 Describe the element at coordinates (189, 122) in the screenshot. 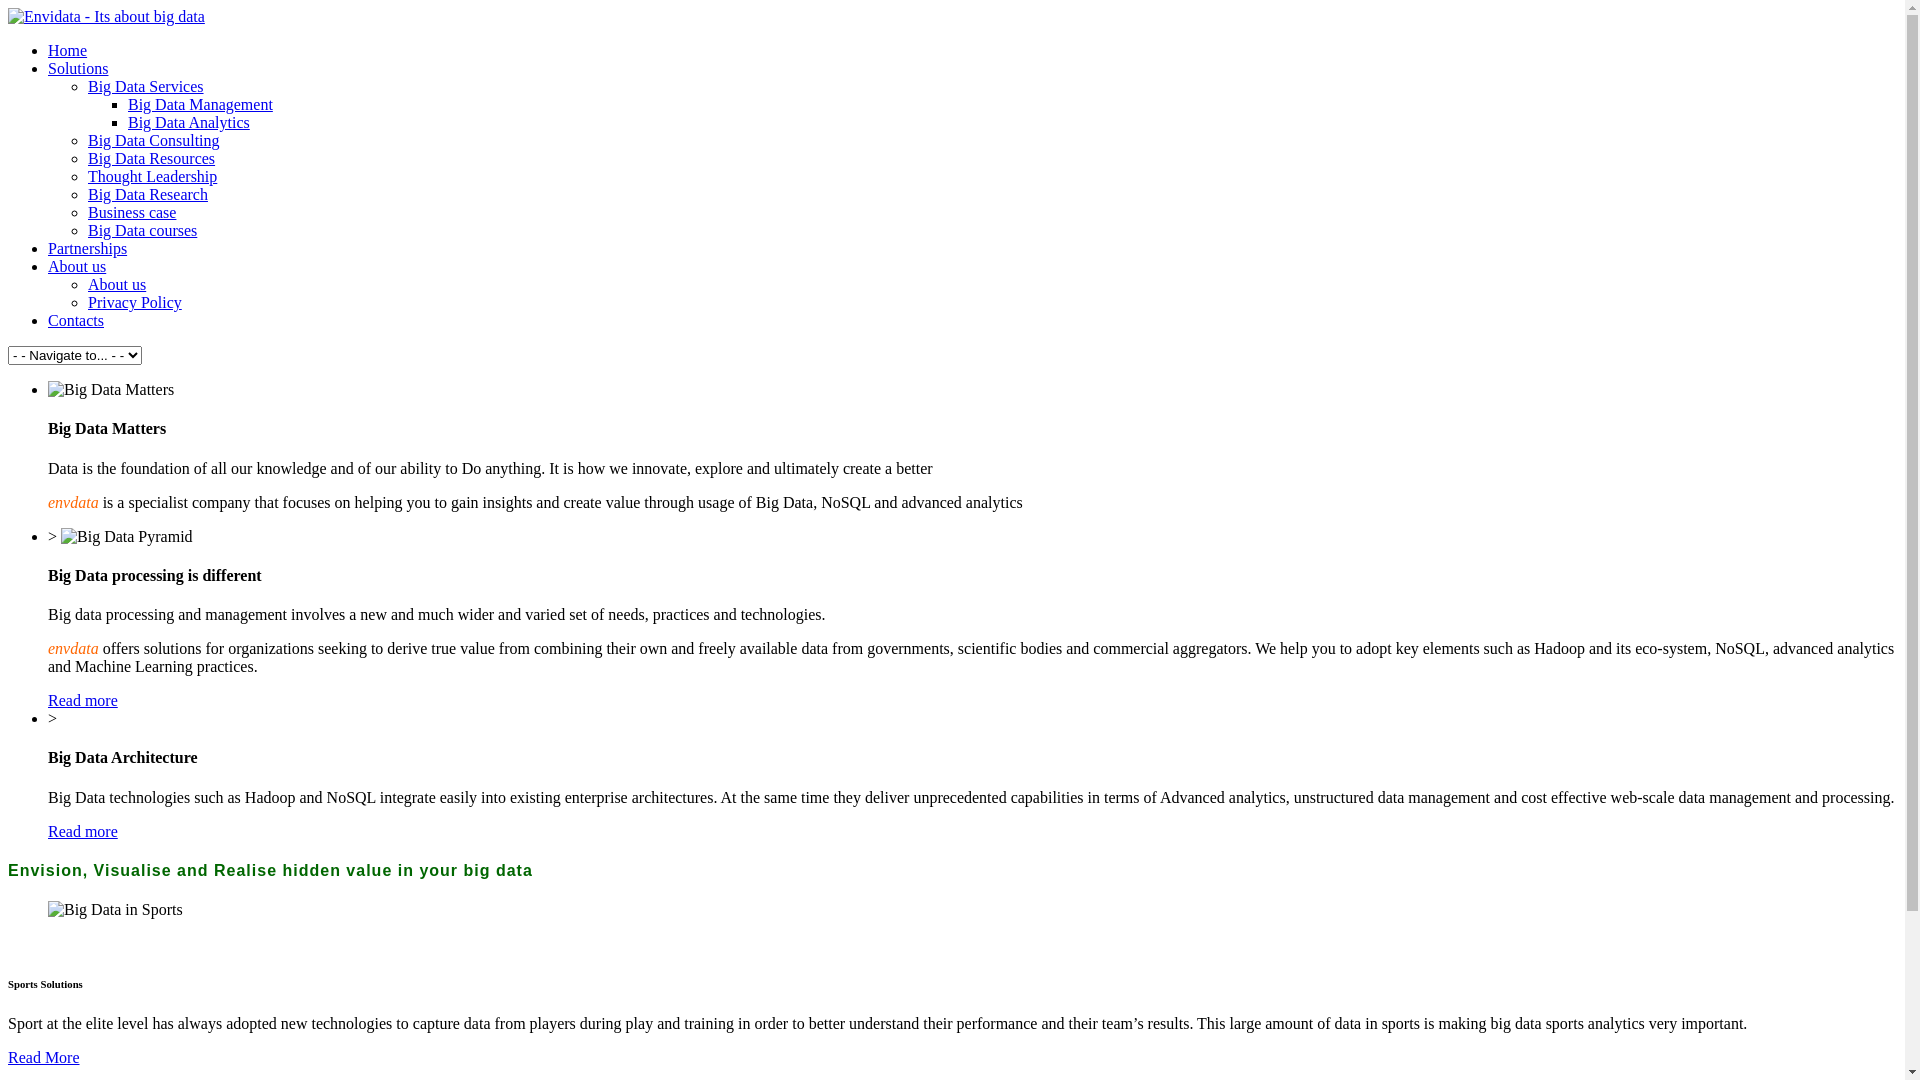

I see `Big Data Analytics` at that location.